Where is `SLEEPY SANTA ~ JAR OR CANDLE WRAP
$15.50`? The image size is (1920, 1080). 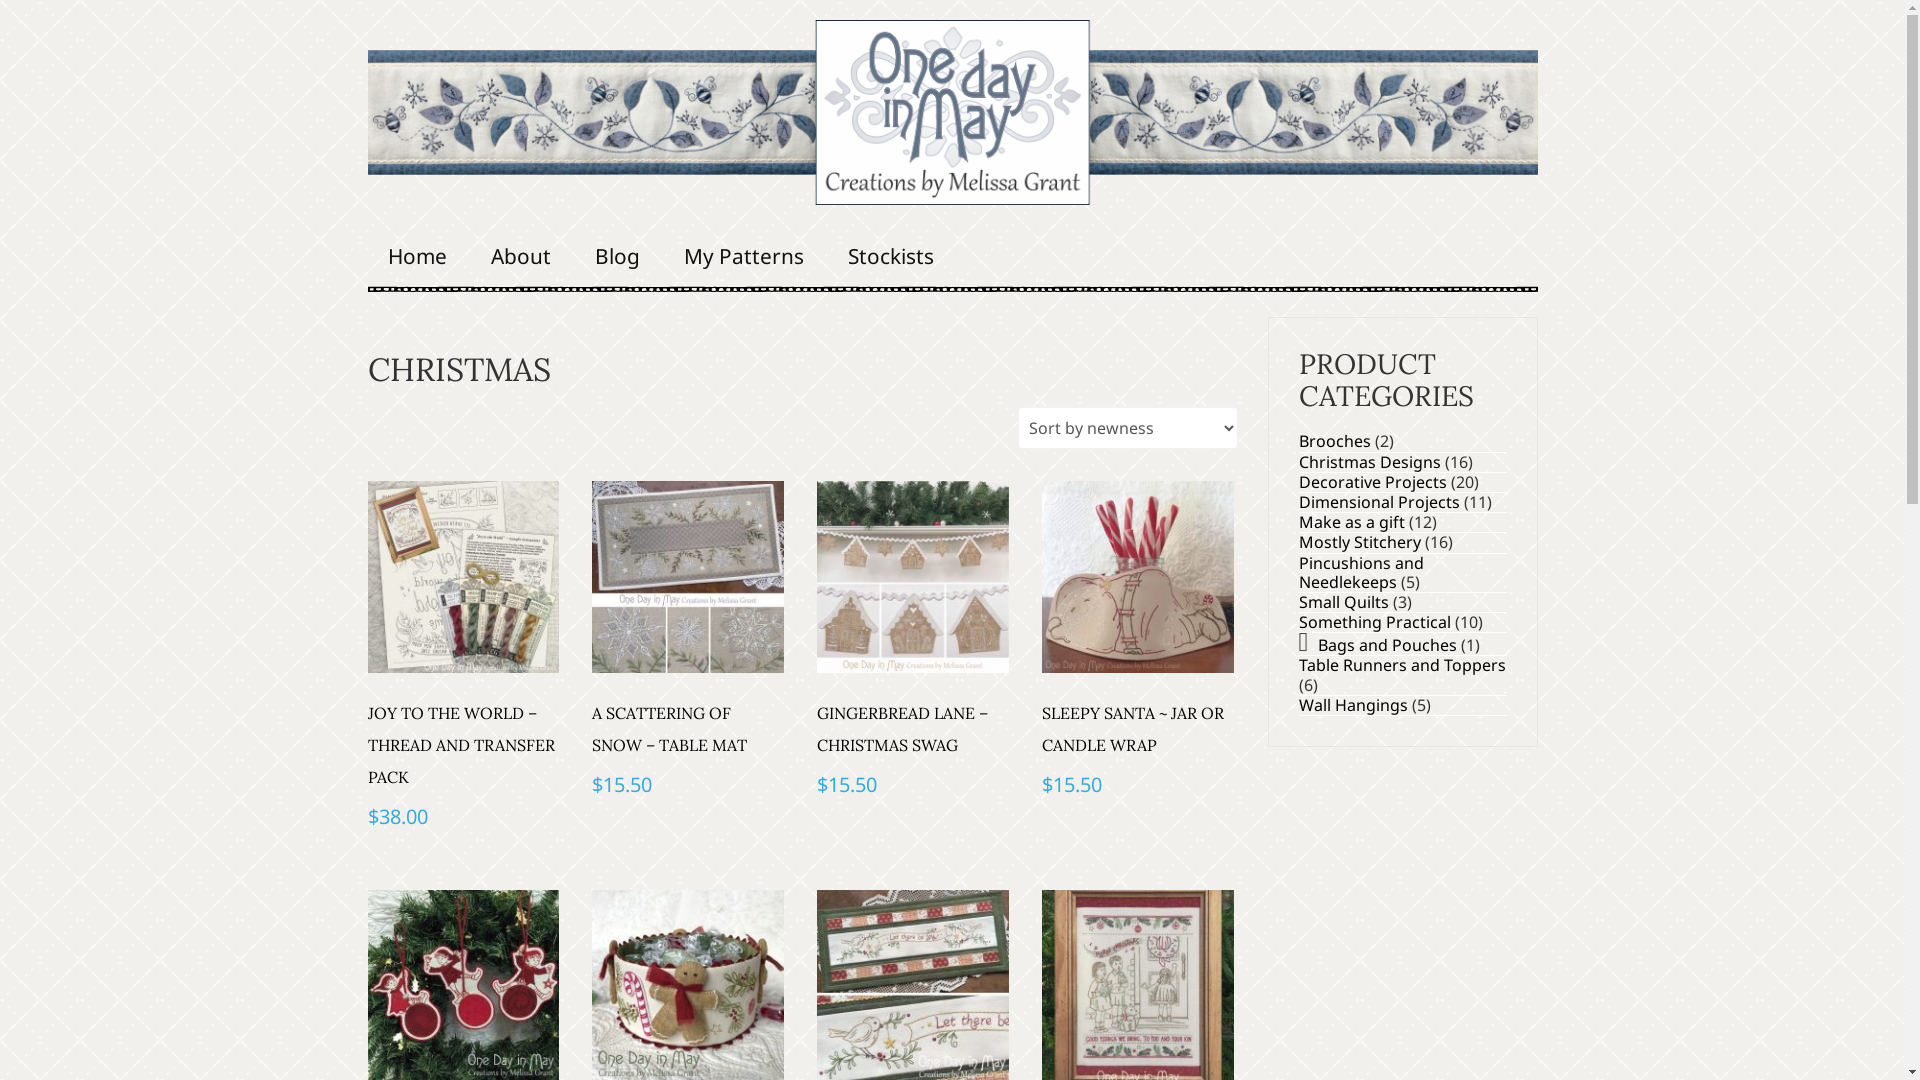 SLEEPY SANTA ~ JAR OR CANDLE WRAP
$15.50 is located at coordinates (1138, 642).